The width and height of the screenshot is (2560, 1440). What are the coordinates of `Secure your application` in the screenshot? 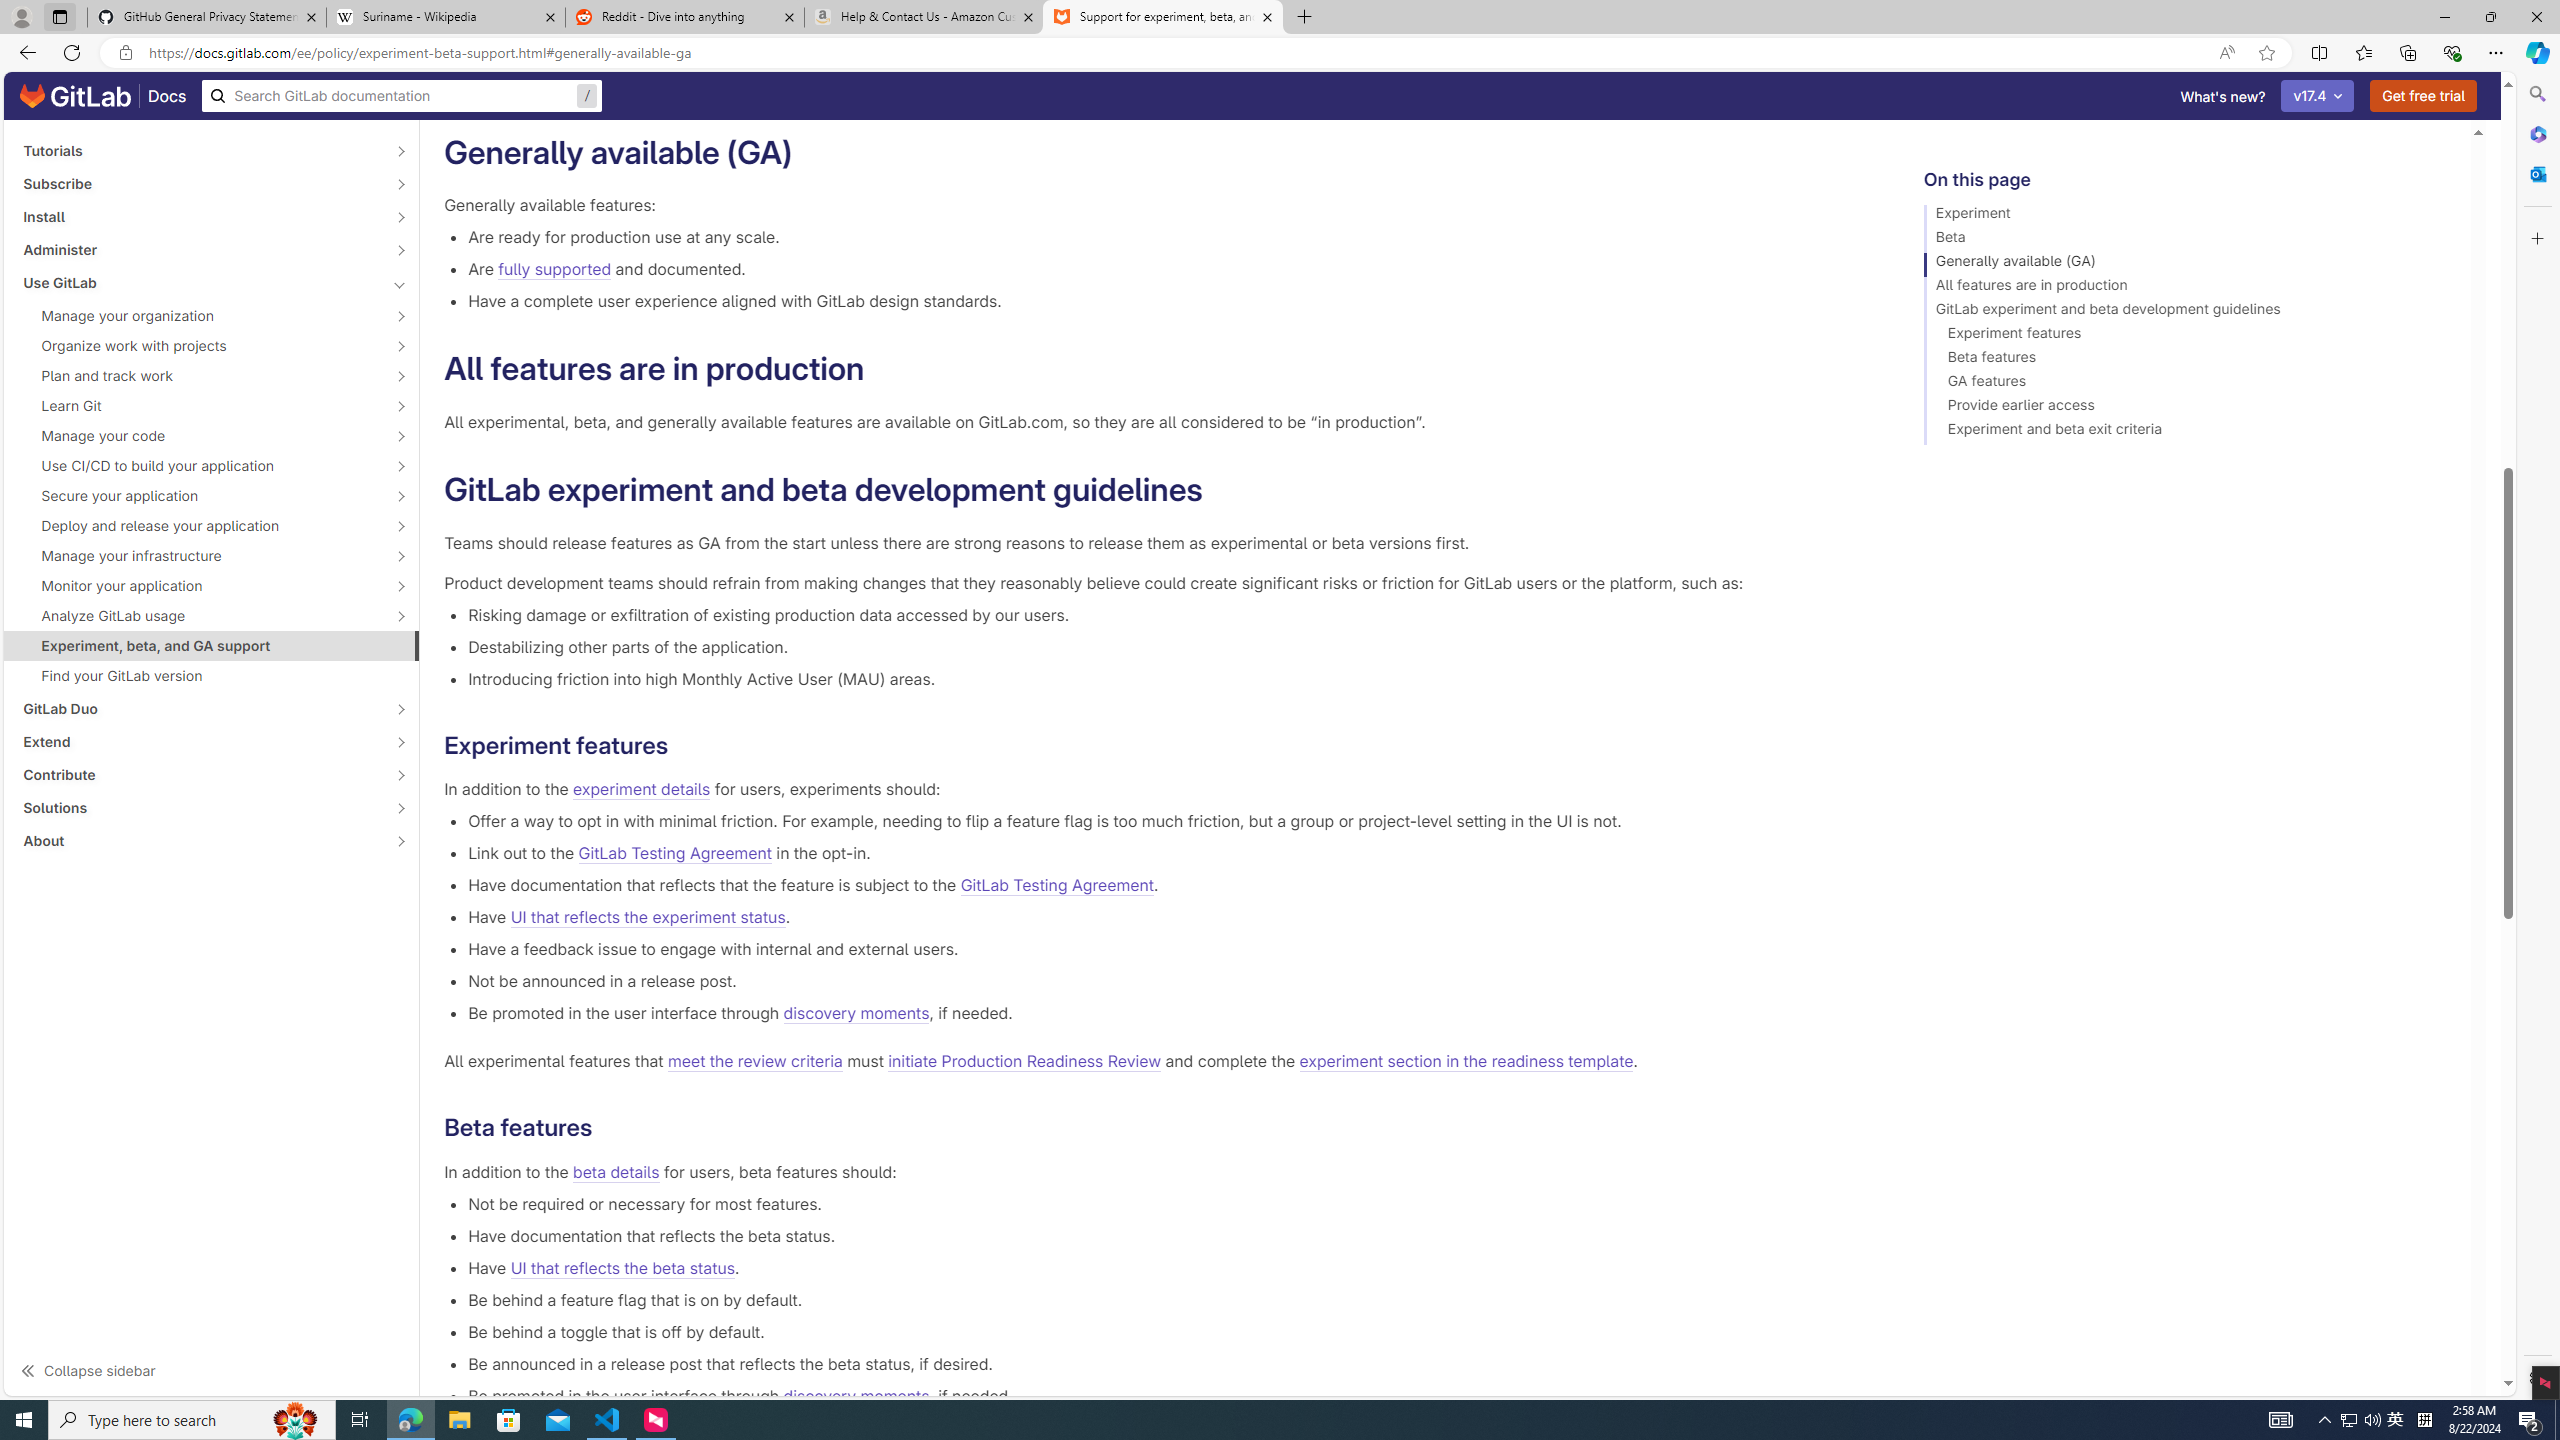 It's located at (200, 496).